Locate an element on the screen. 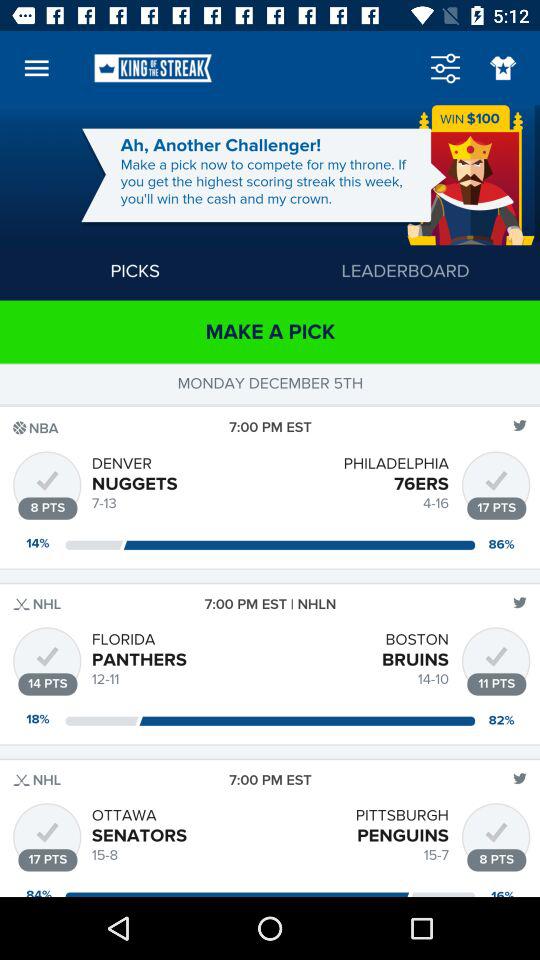  select favorite is located at coordinates (502, 68).